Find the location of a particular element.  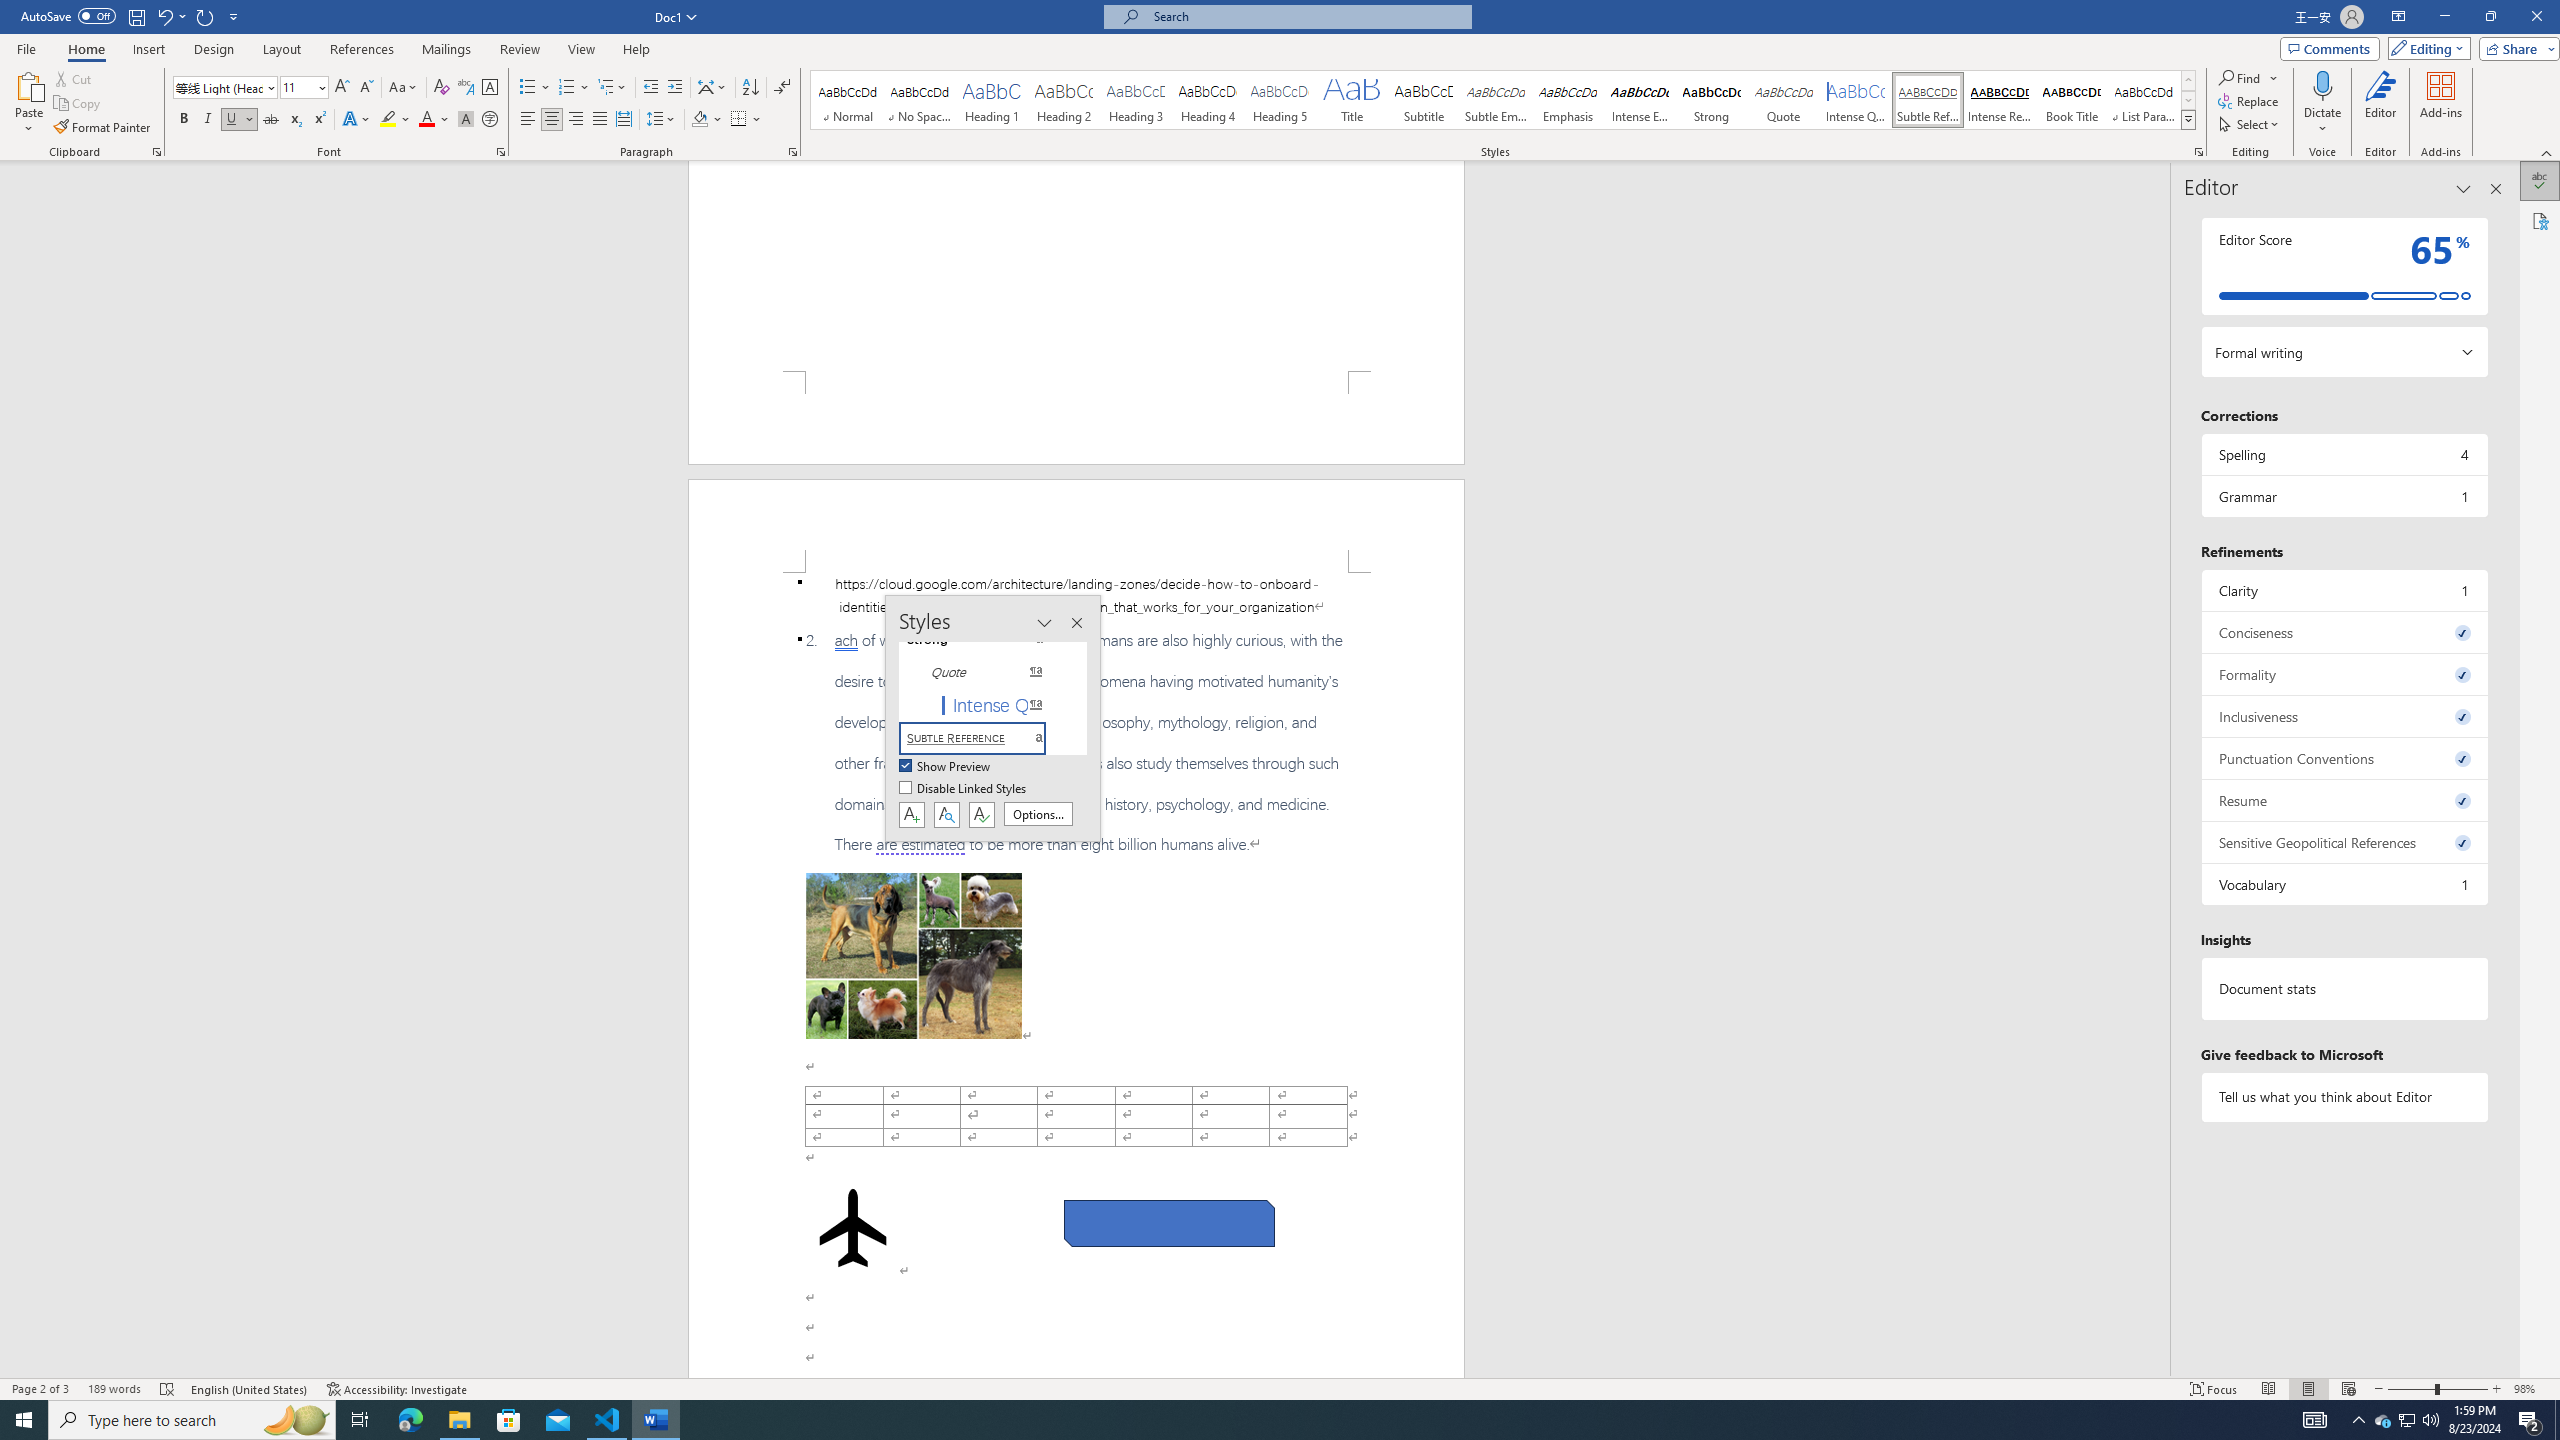

Show/Hide Editing Marks is located at coordinates (782, 88).